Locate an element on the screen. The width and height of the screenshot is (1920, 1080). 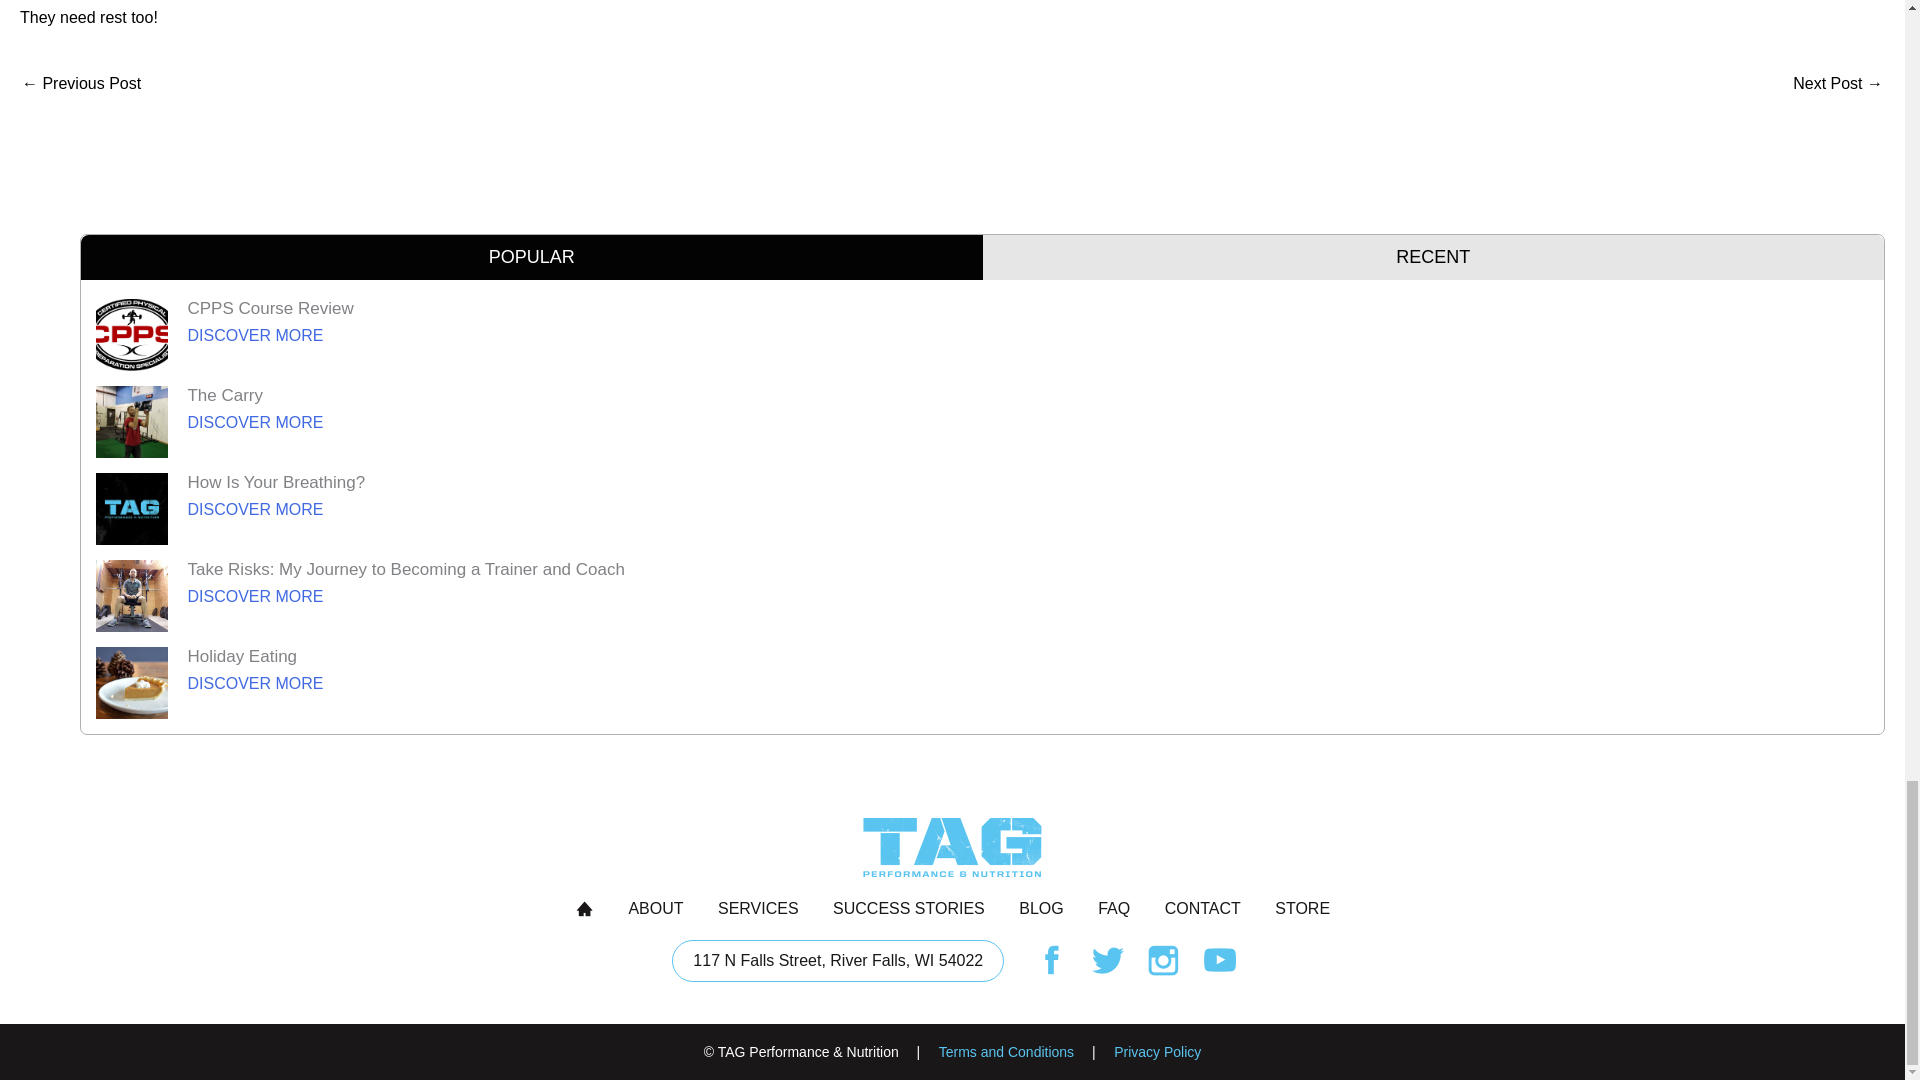
Terms and Conditions is located at coordinates (1157, 1052).